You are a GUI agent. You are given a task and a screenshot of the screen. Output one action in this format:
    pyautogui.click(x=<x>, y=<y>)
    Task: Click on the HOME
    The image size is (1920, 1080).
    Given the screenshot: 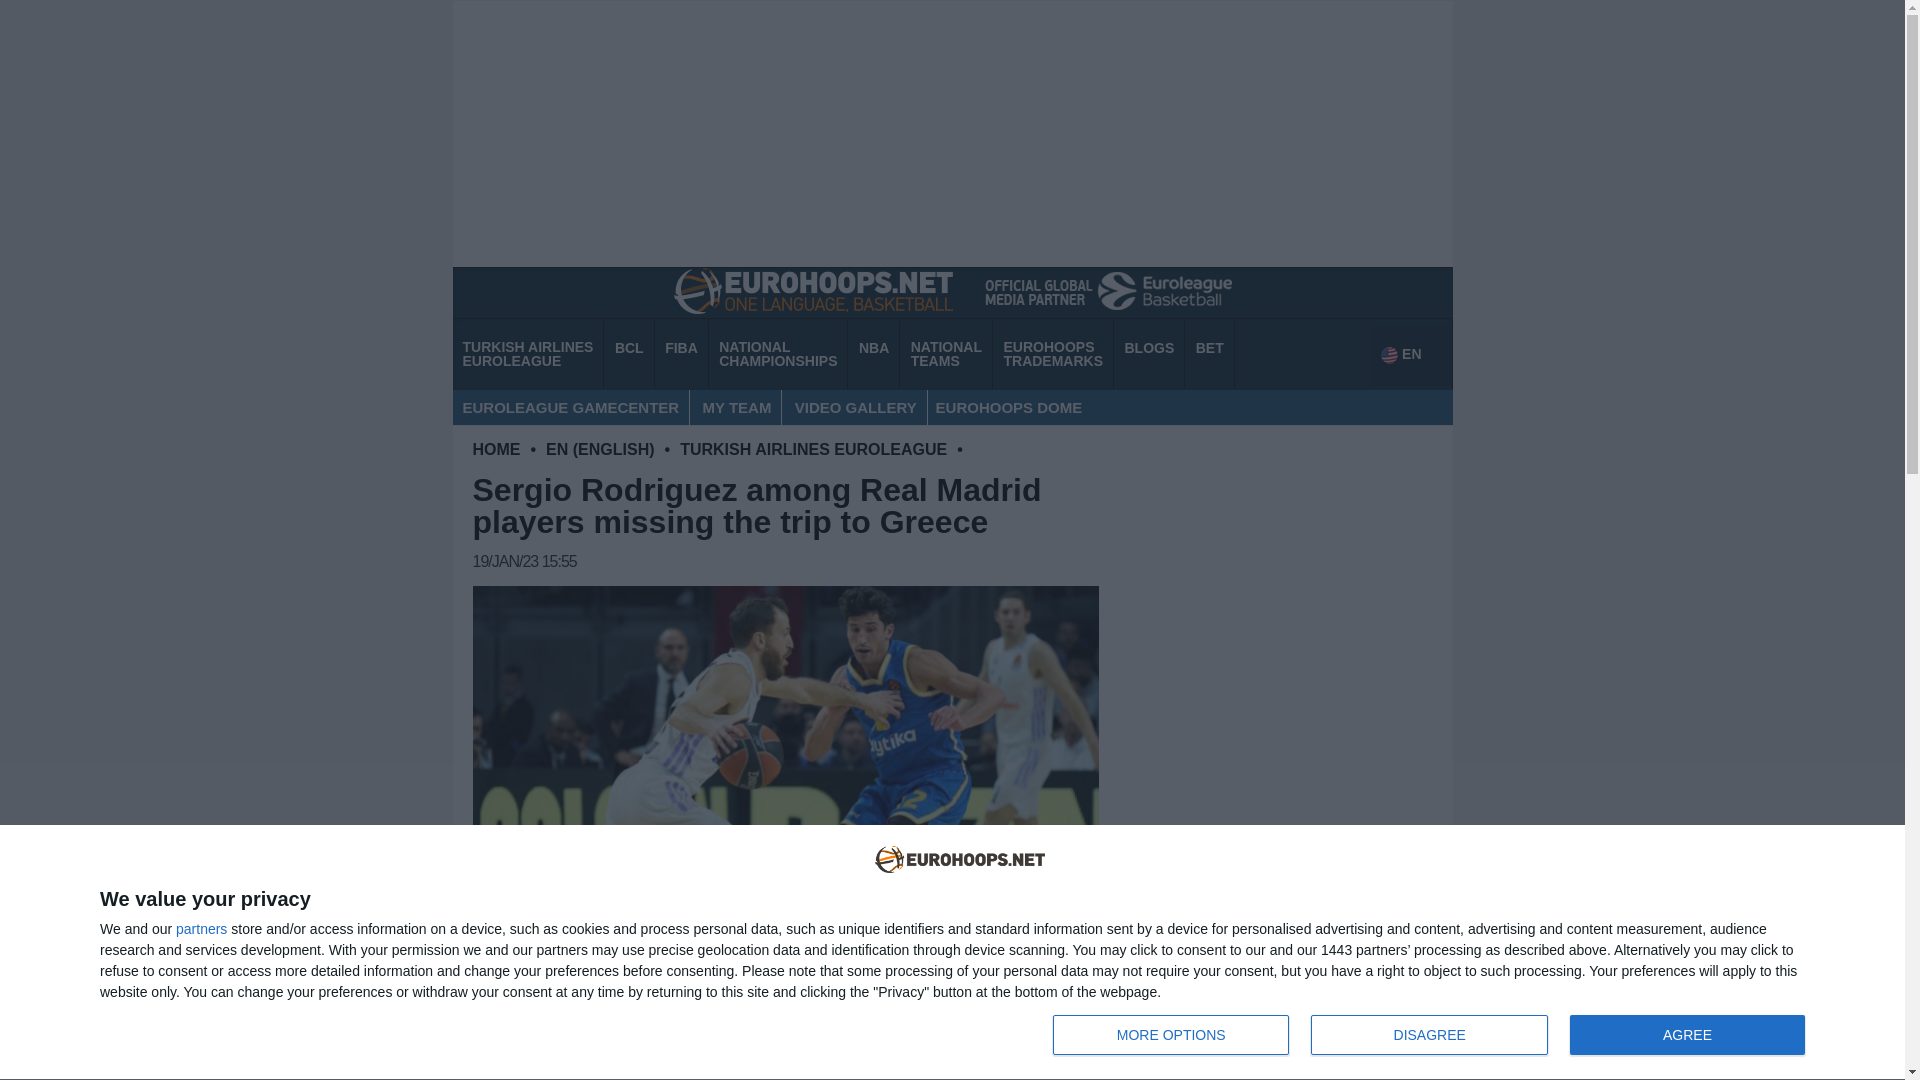 What is the action you would take?
    pyautogui.click(x=1429, y=1035)
    